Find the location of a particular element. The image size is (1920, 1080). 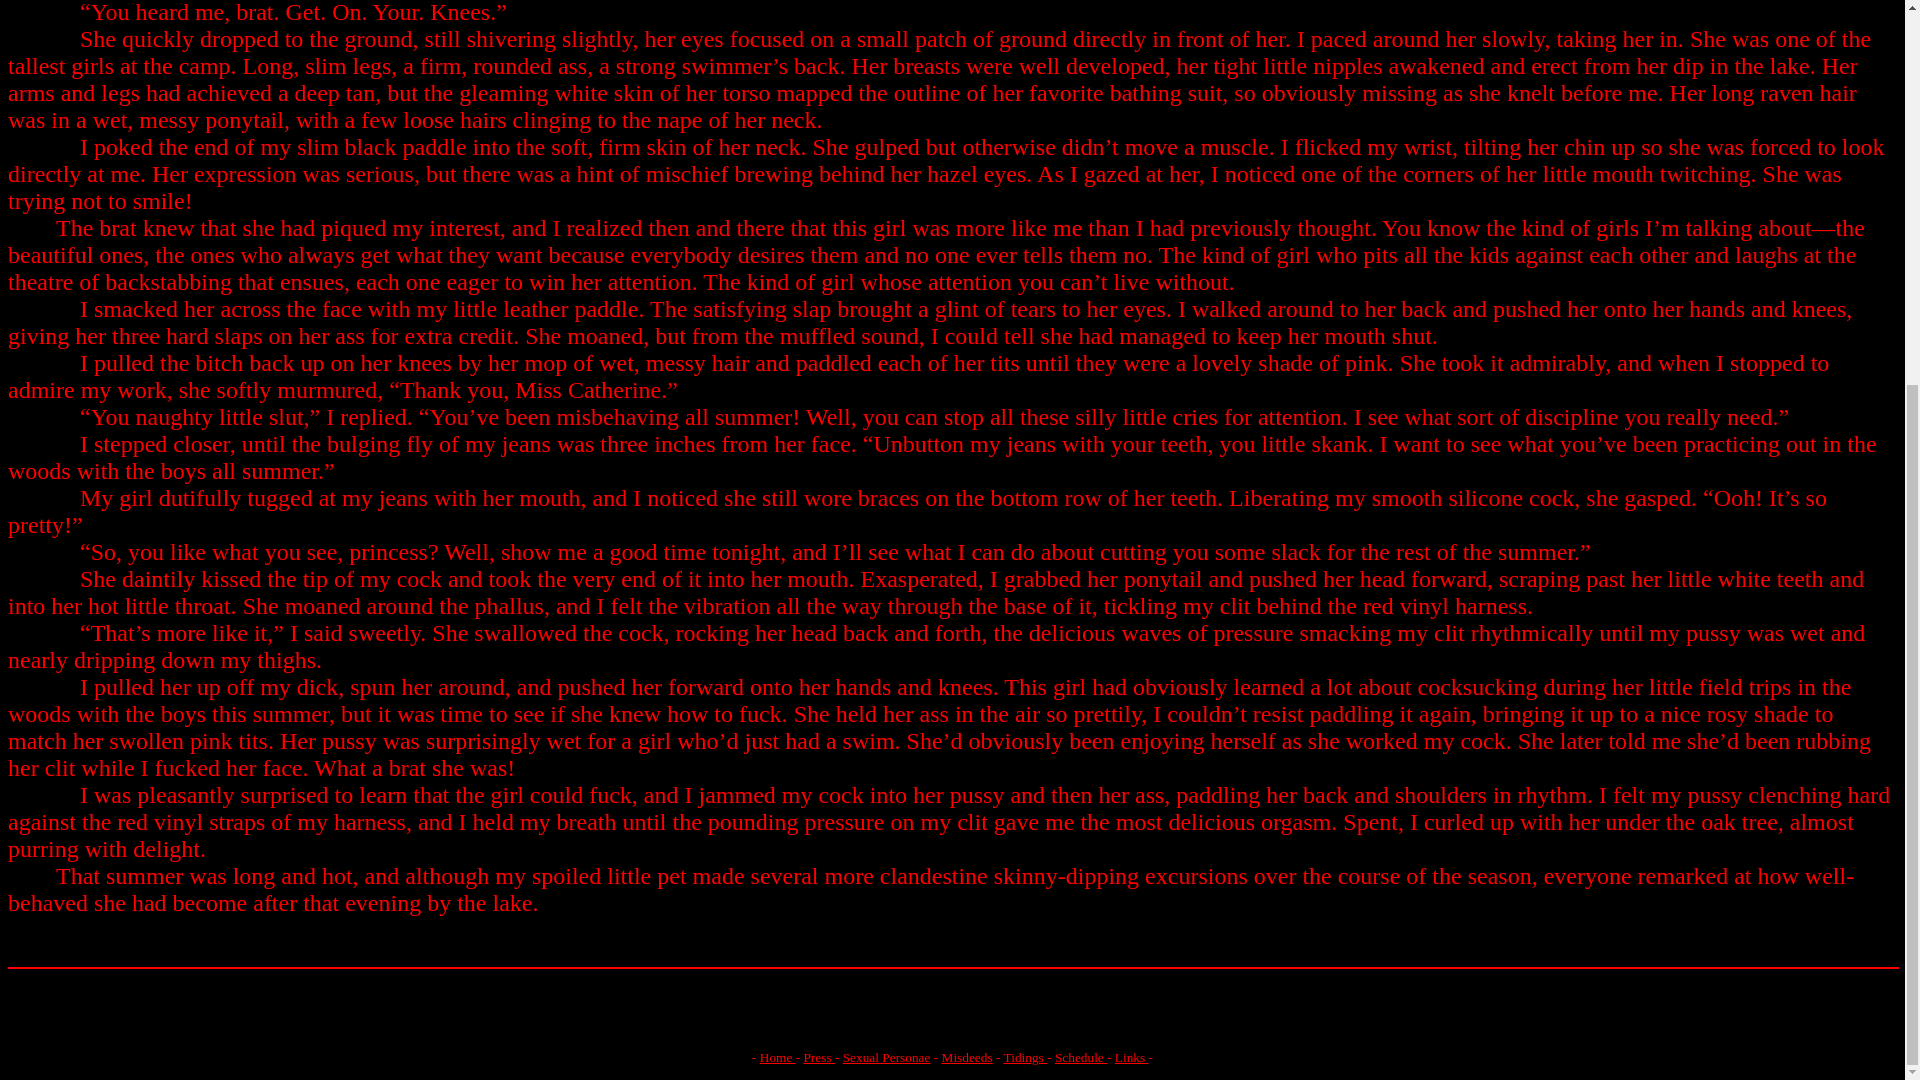

Press is located at coordinates (818, 1056).